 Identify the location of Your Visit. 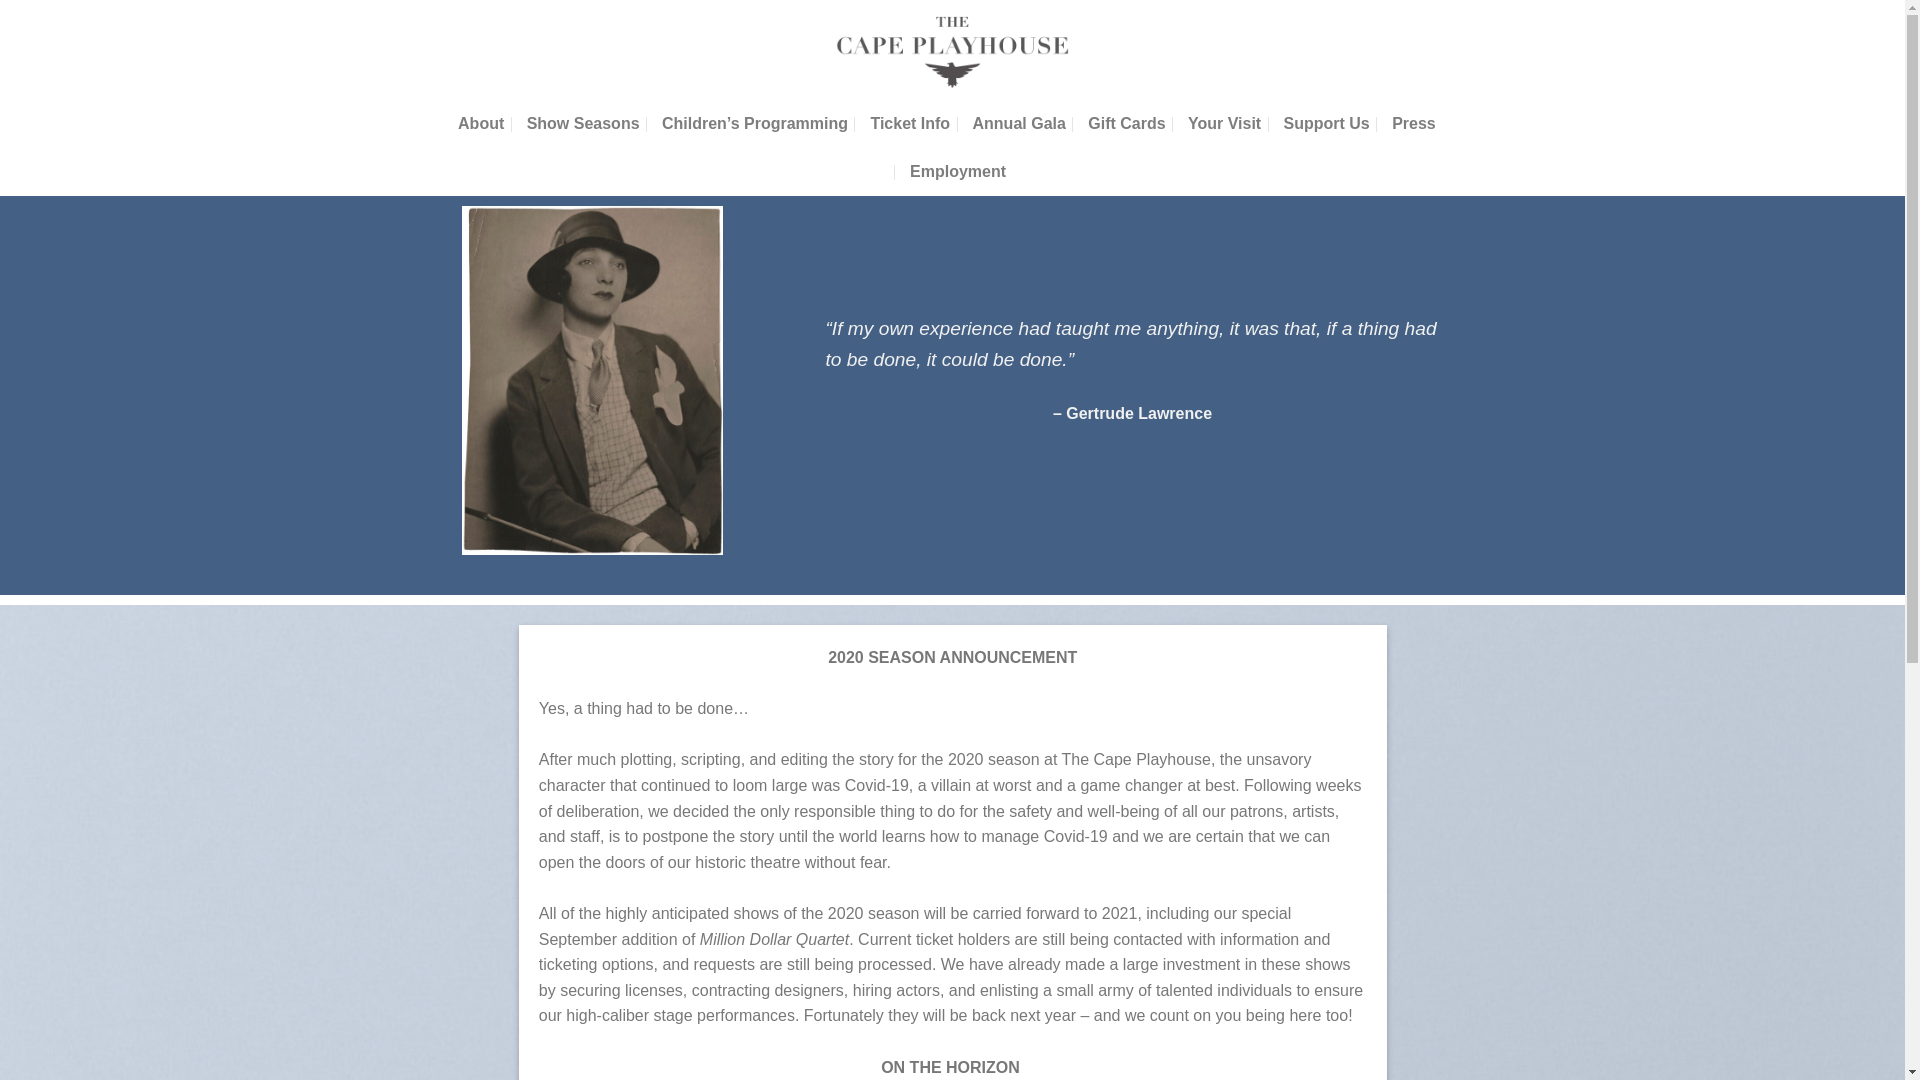
(1224, 124).